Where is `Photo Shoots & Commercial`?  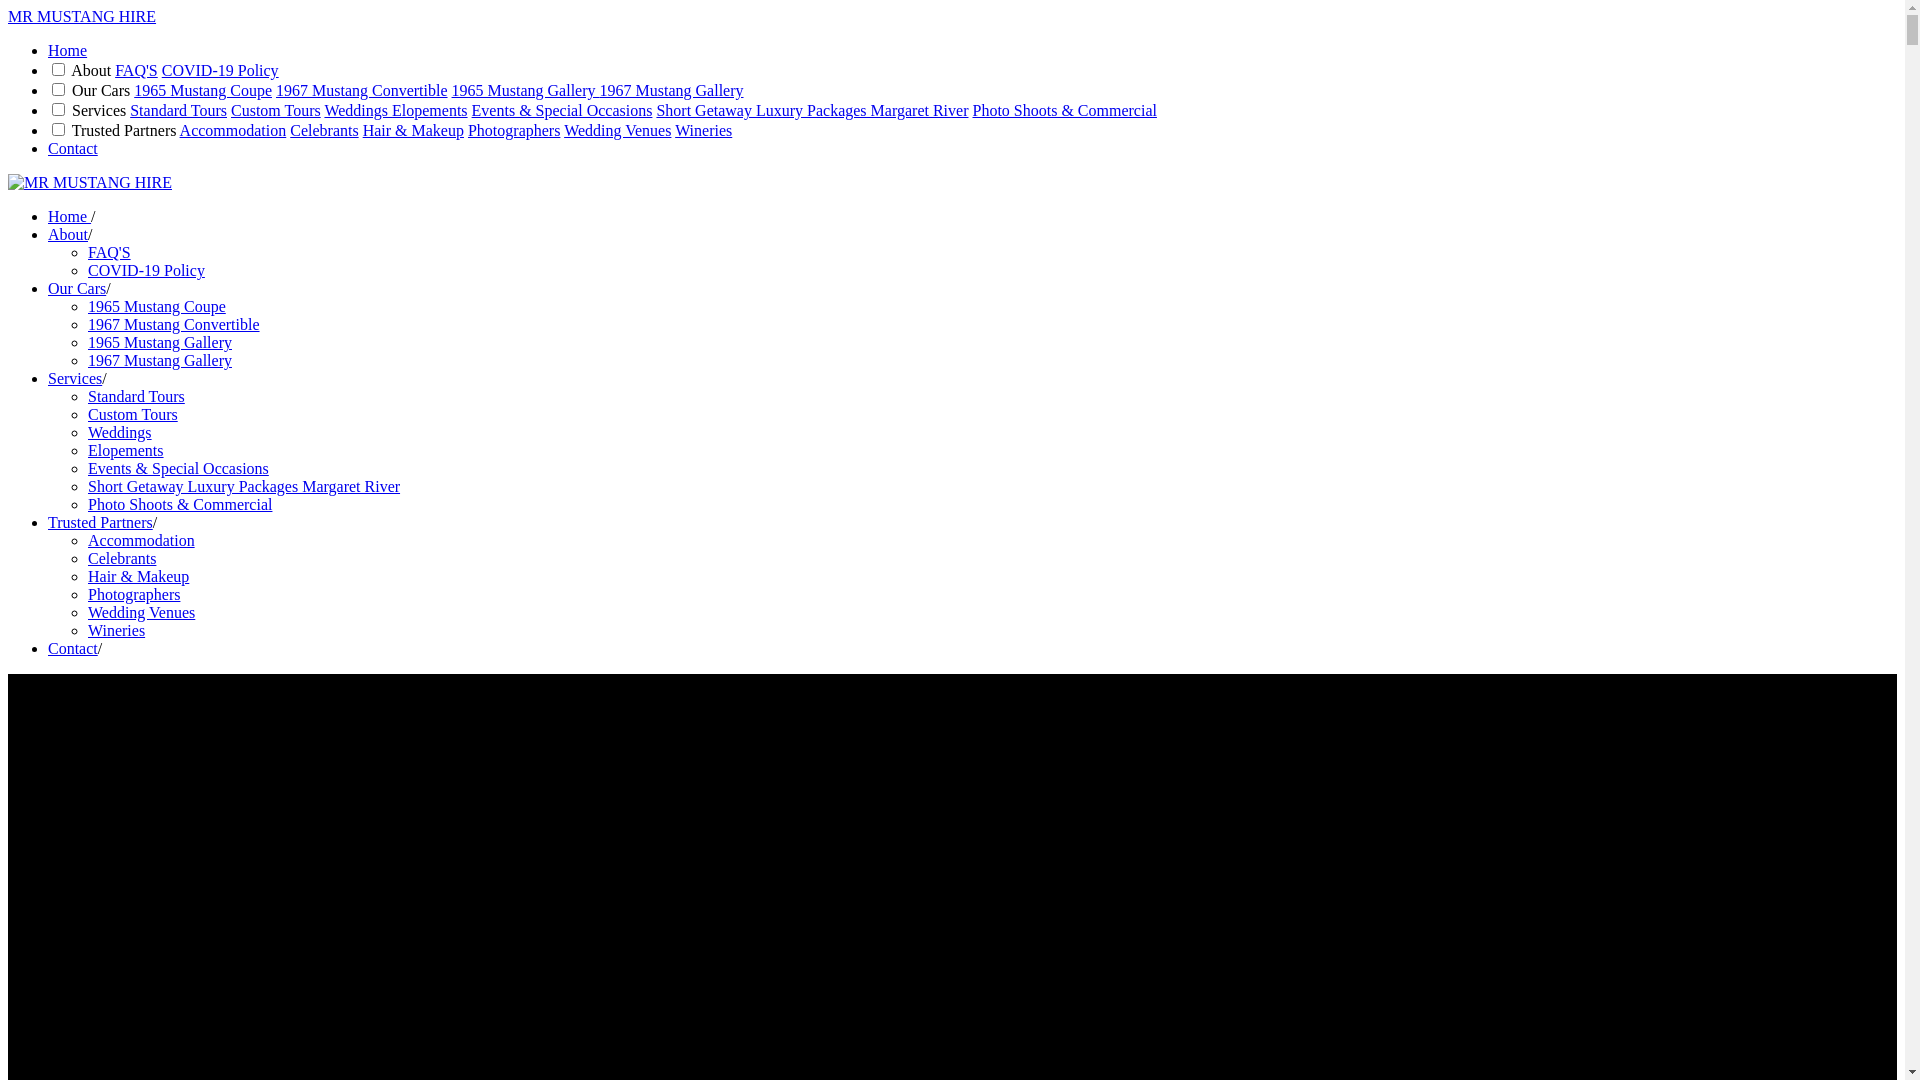 Photo Shoots & Commercial is located at coordinates (1064, 110).